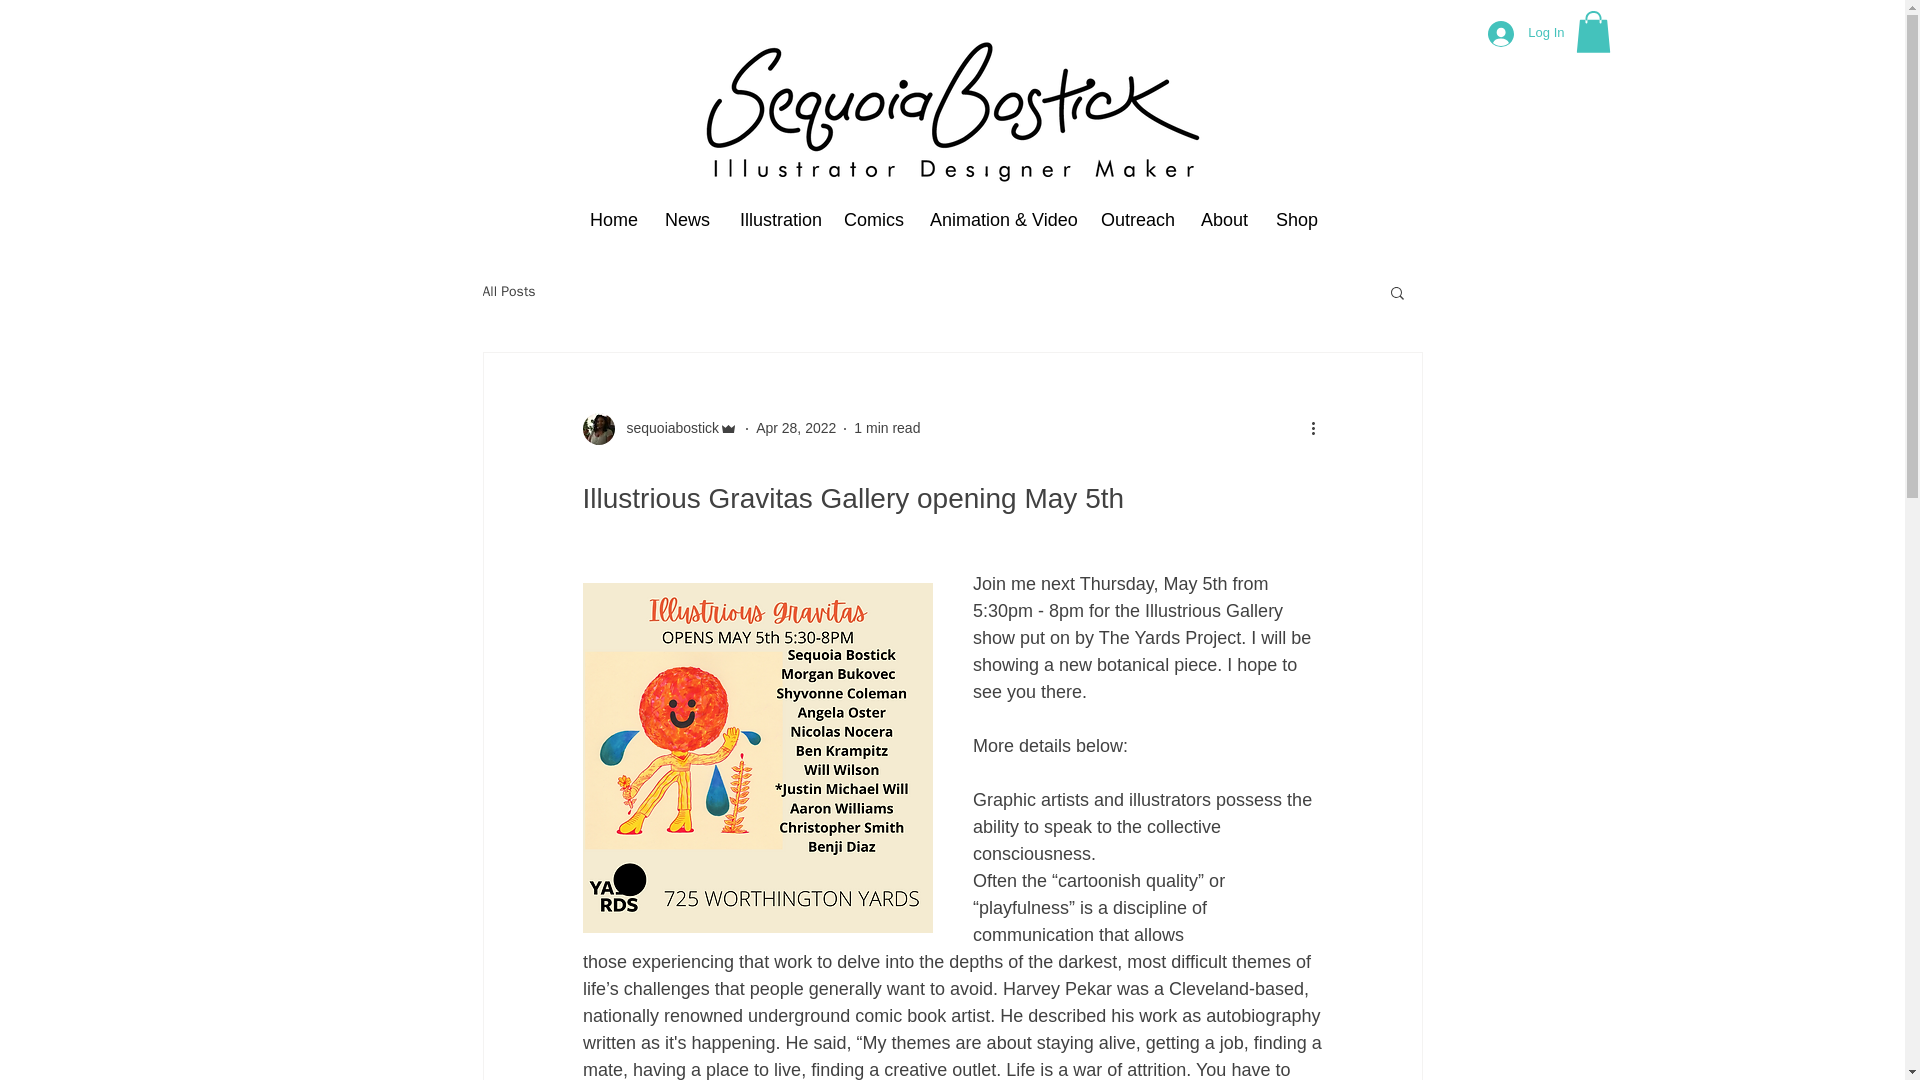  Describe the element at coordinates (1296, 220) in the screenshot. I see `Shop` at that location.